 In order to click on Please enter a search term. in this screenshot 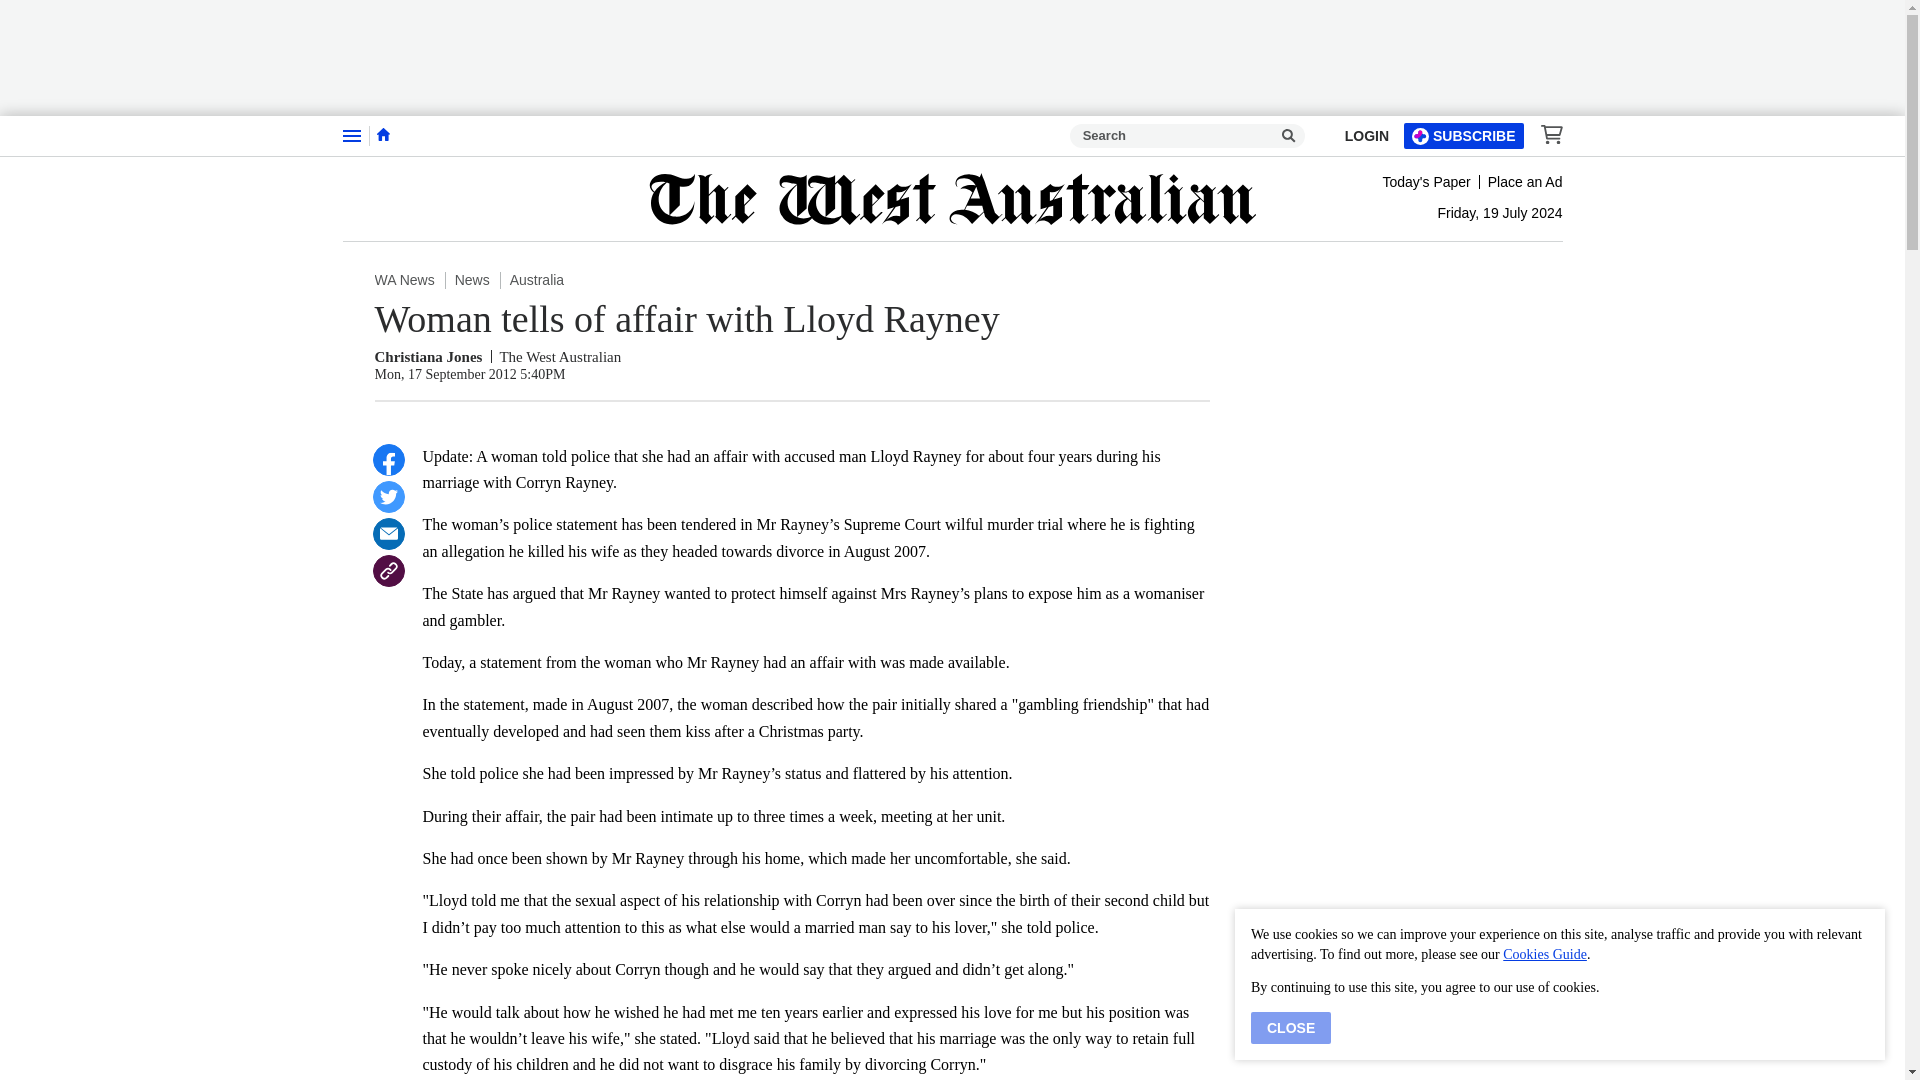, I will do `click(1288, 136)`.